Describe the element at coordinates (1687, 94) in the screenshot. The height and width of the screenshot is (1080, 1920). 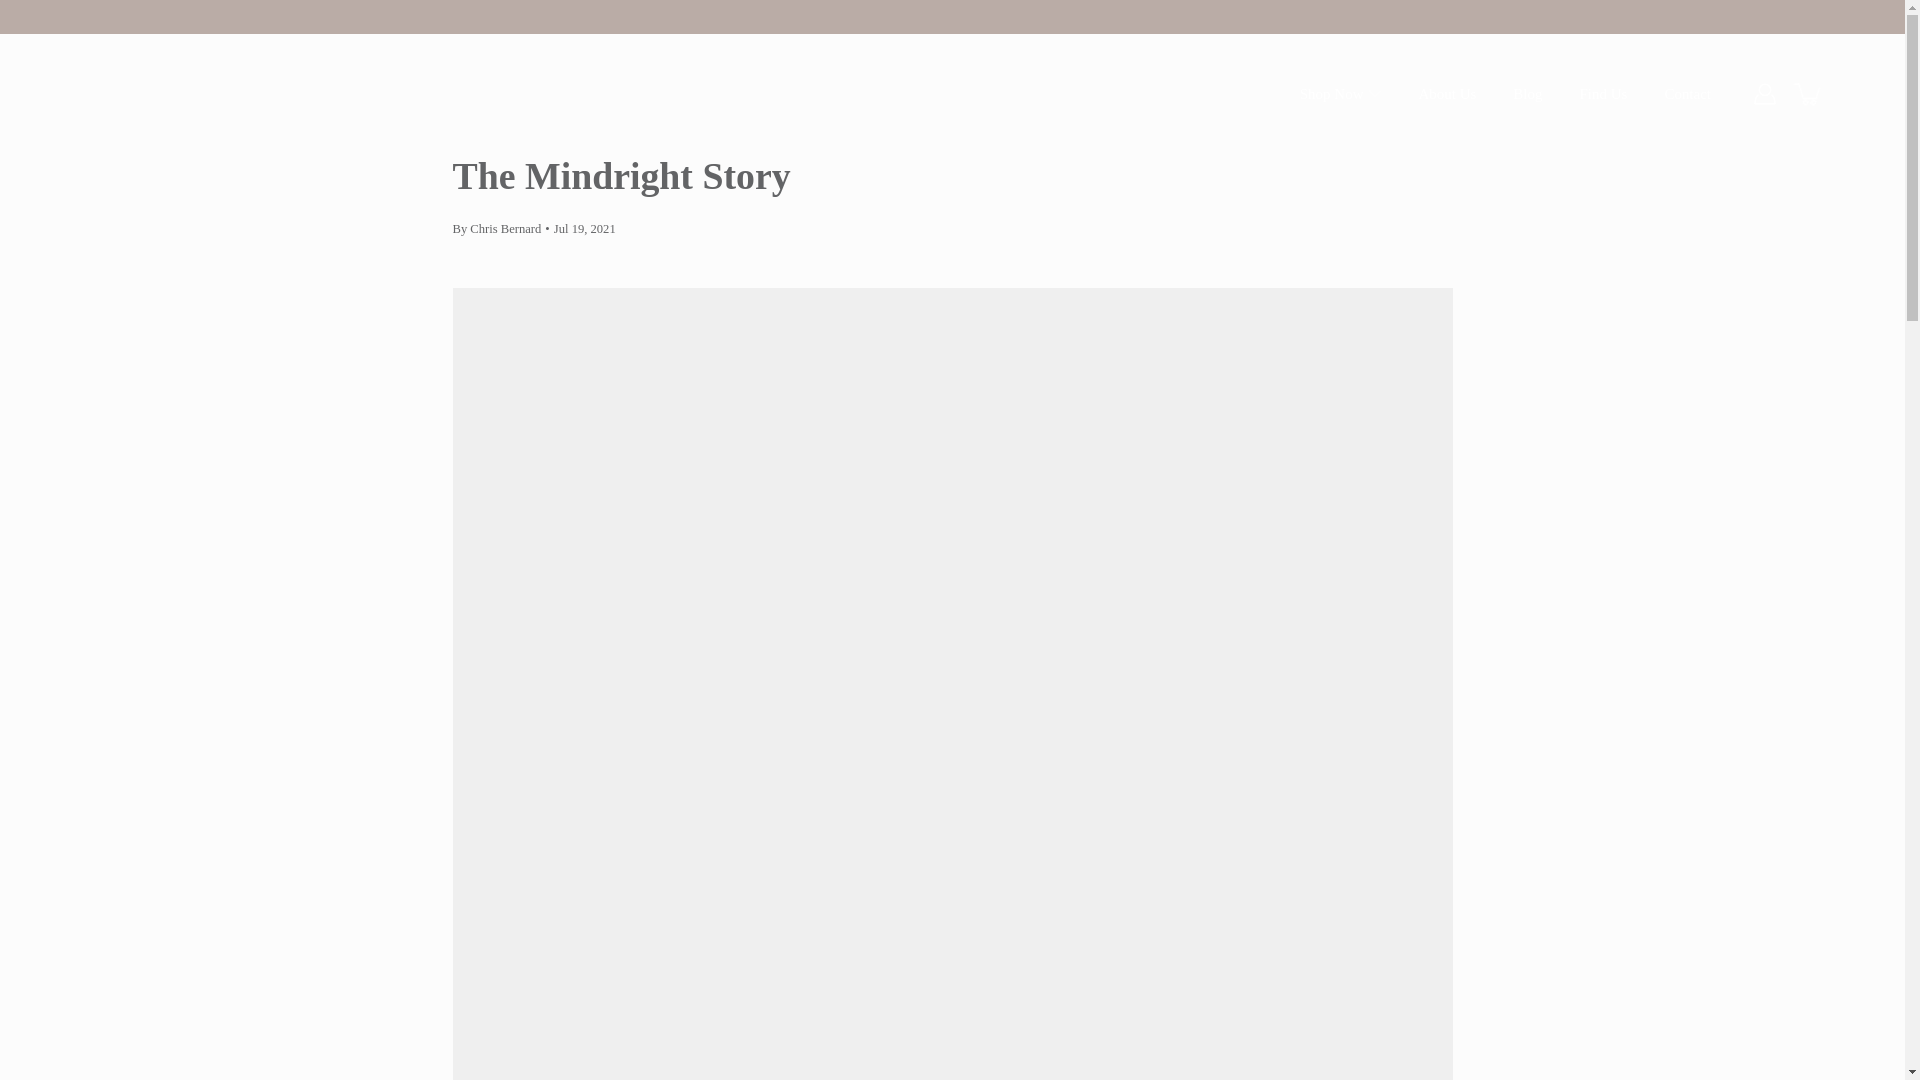
I see `Contact` at that location.